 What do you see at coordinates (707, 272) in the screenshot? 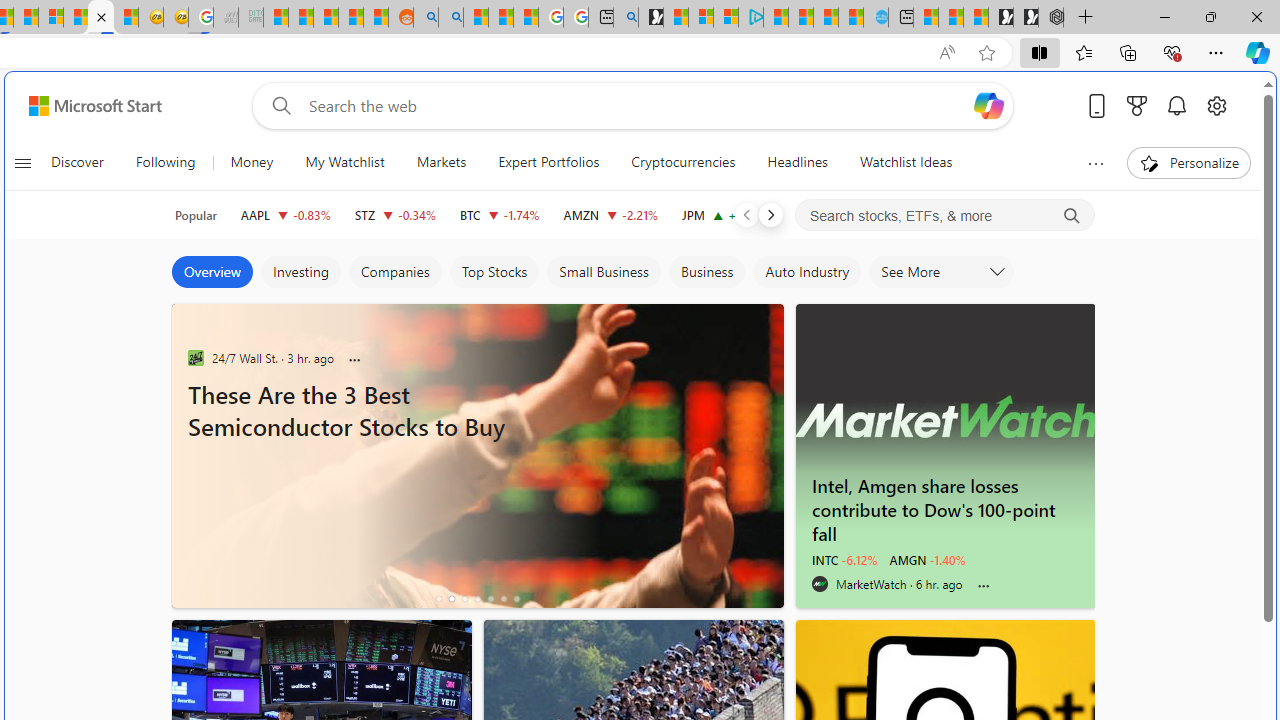
I see `Business` at bounding box center [707, 272].